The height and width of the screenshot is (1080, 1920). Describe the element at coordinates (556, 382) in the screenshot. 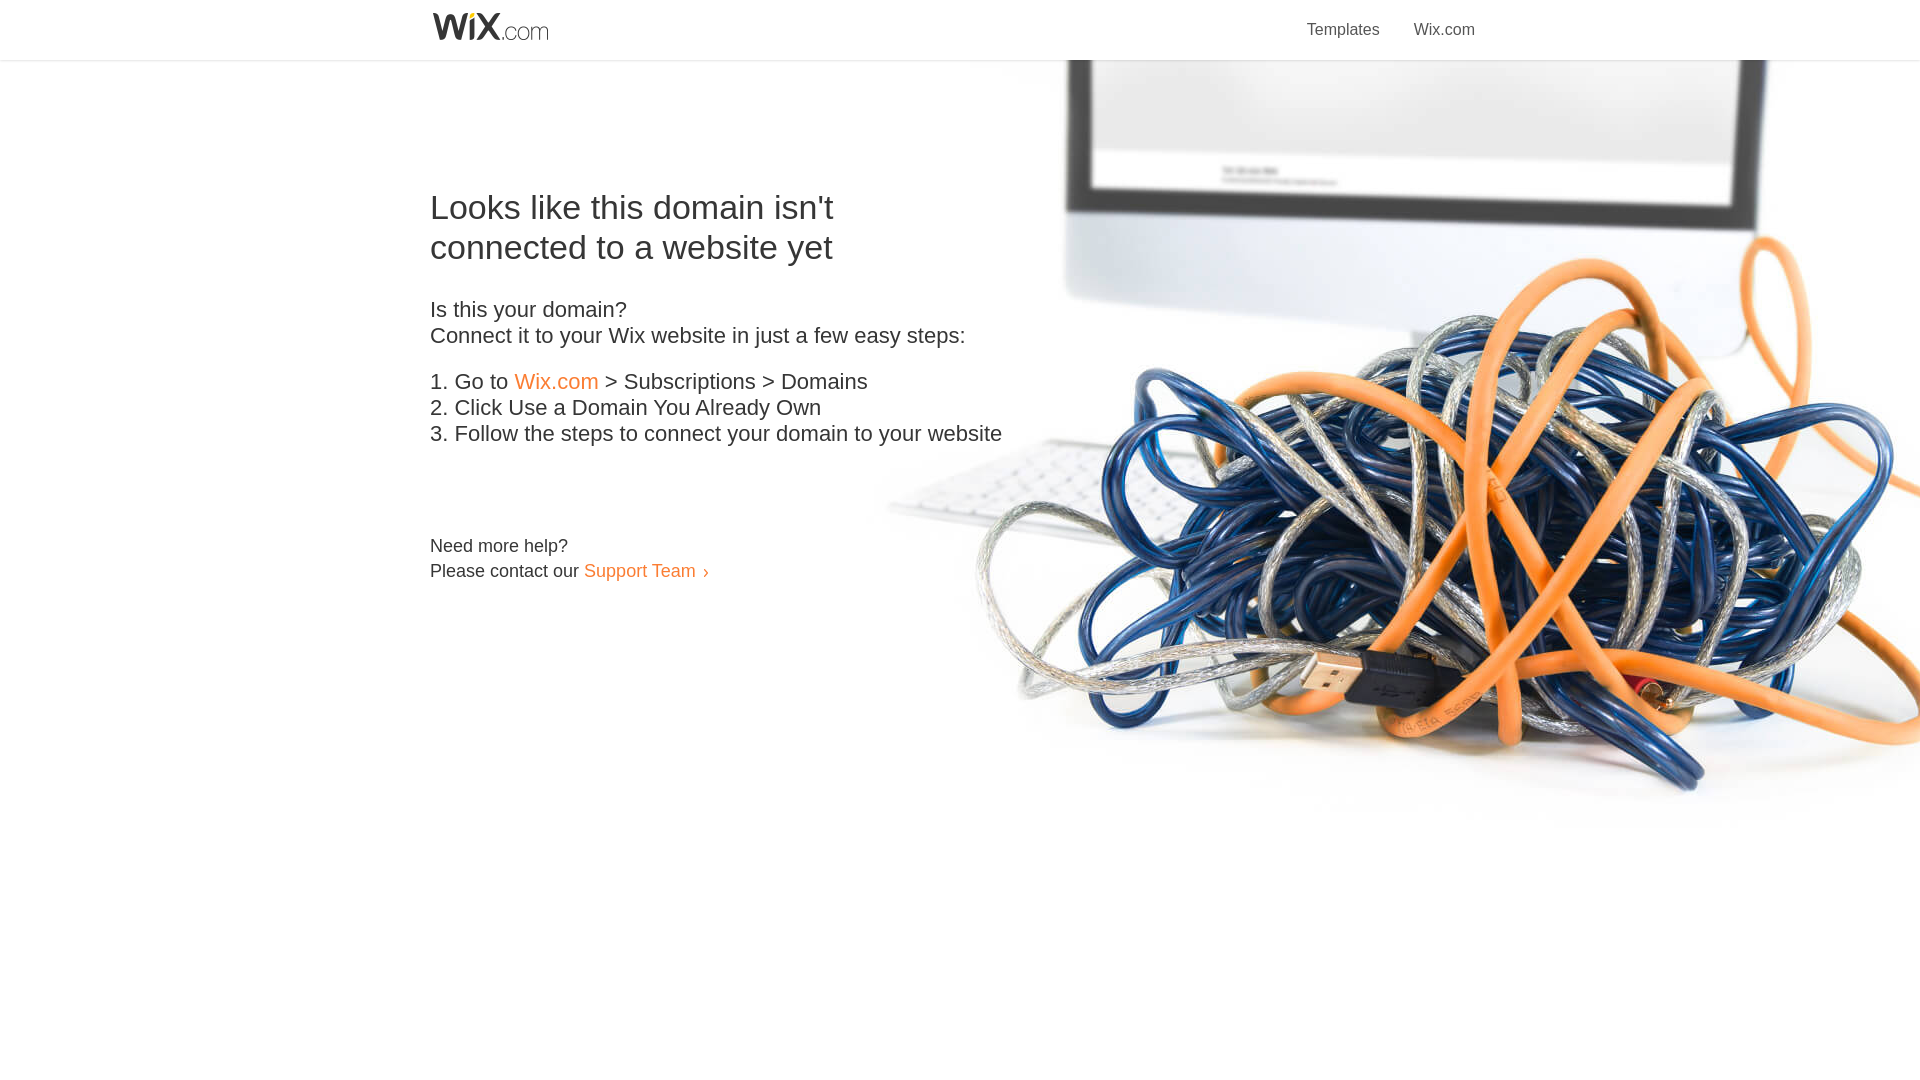

I see `Wix.com` at that location.